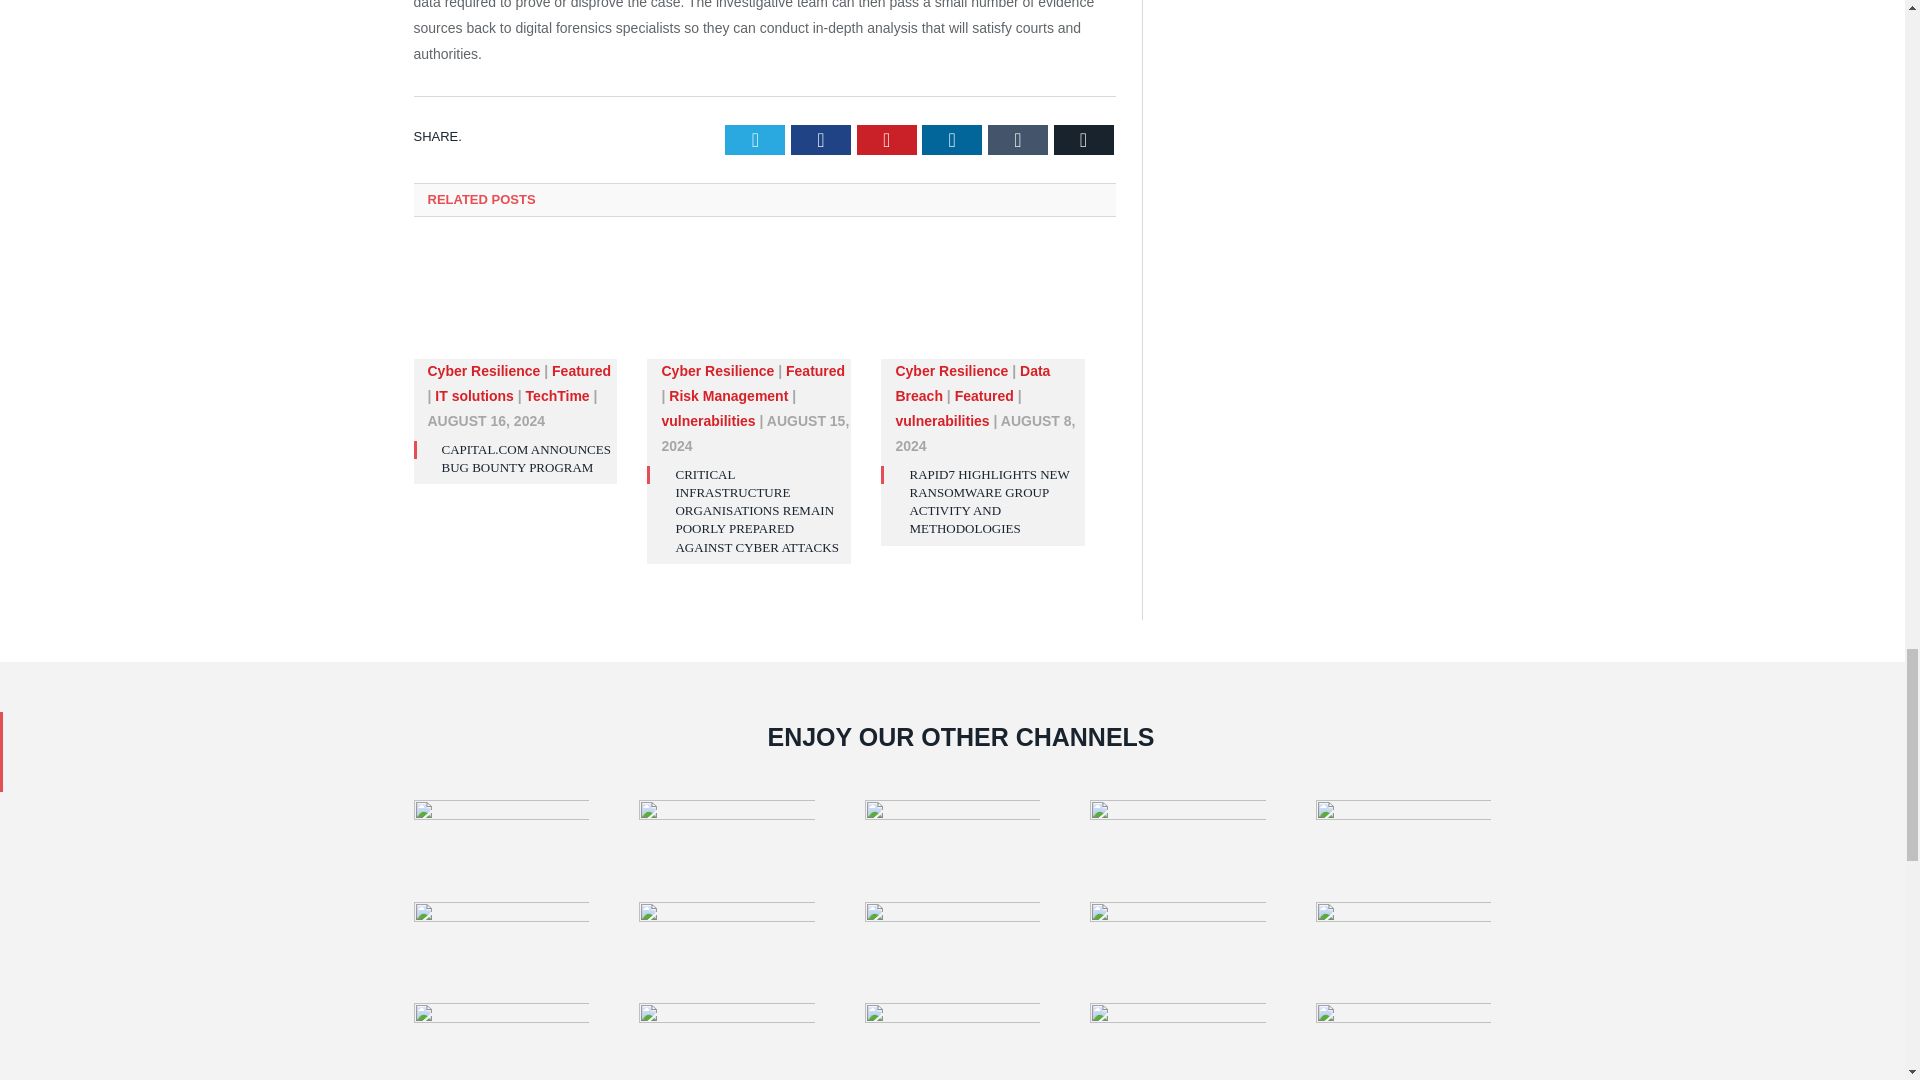 Image resolution: width=1920 pixels, height=1080 pixels. What do you see at coordinates (755, 140) in the screenshot?
I see `Tweet It` at bounding box center [755, 140].